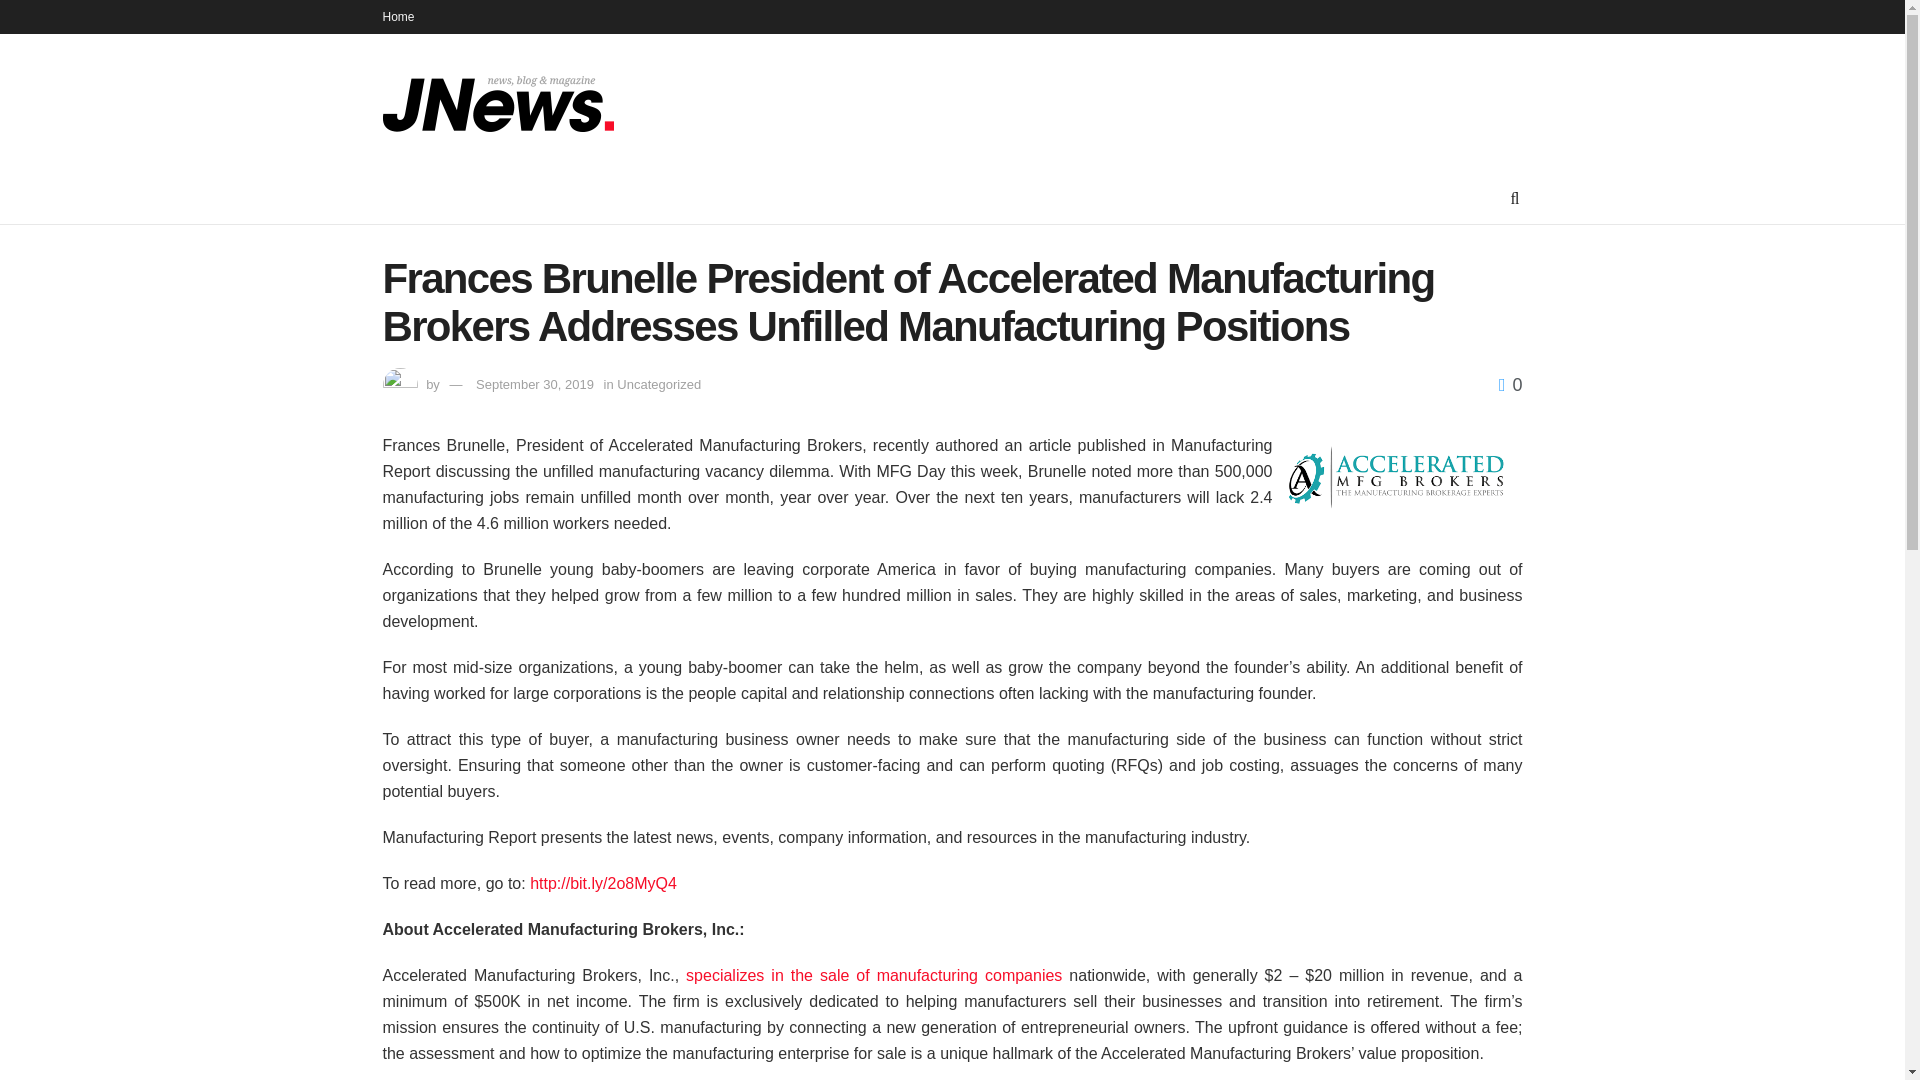 The image size is (1920, 1080). What do you see at coordinates (398, 16) in the screenshot?
I see `Home` at bounding box center [398, 16].